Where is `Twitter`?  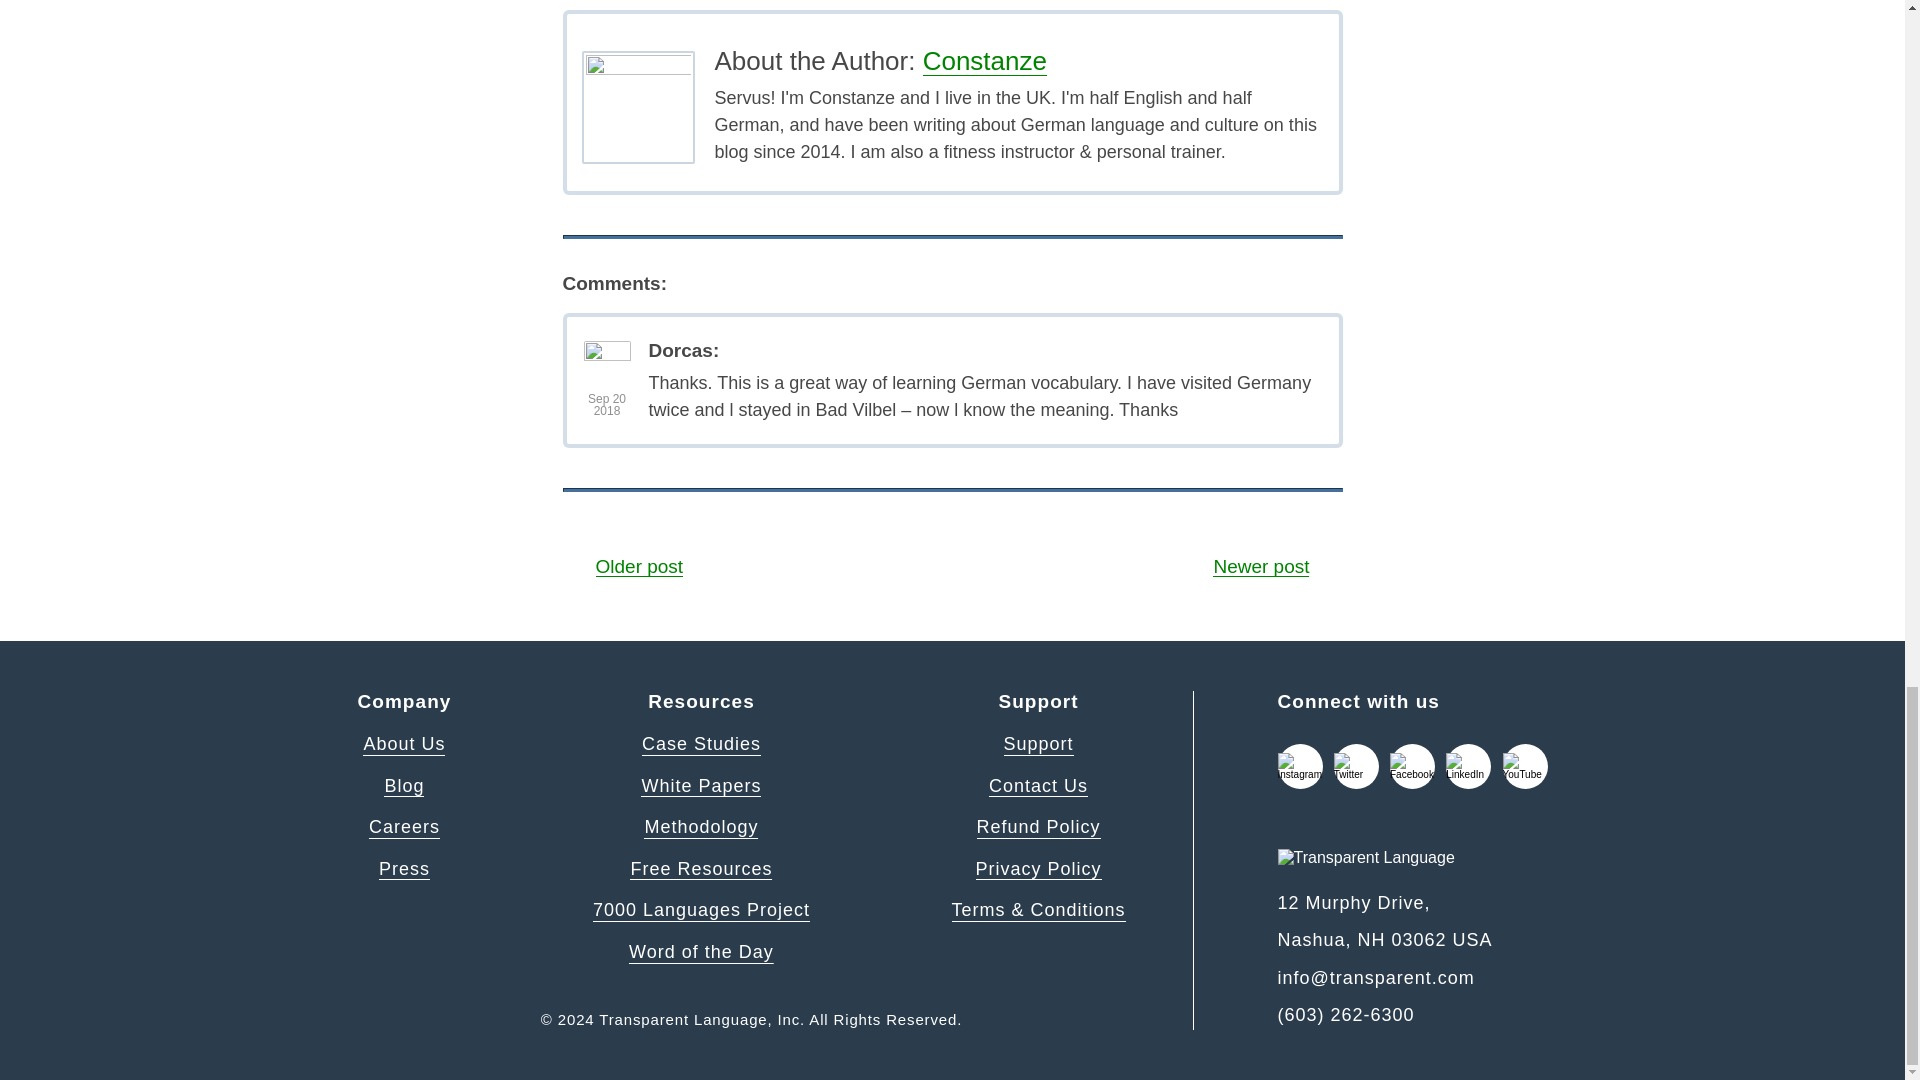
Twitter is located at coordinates (1356, 766).